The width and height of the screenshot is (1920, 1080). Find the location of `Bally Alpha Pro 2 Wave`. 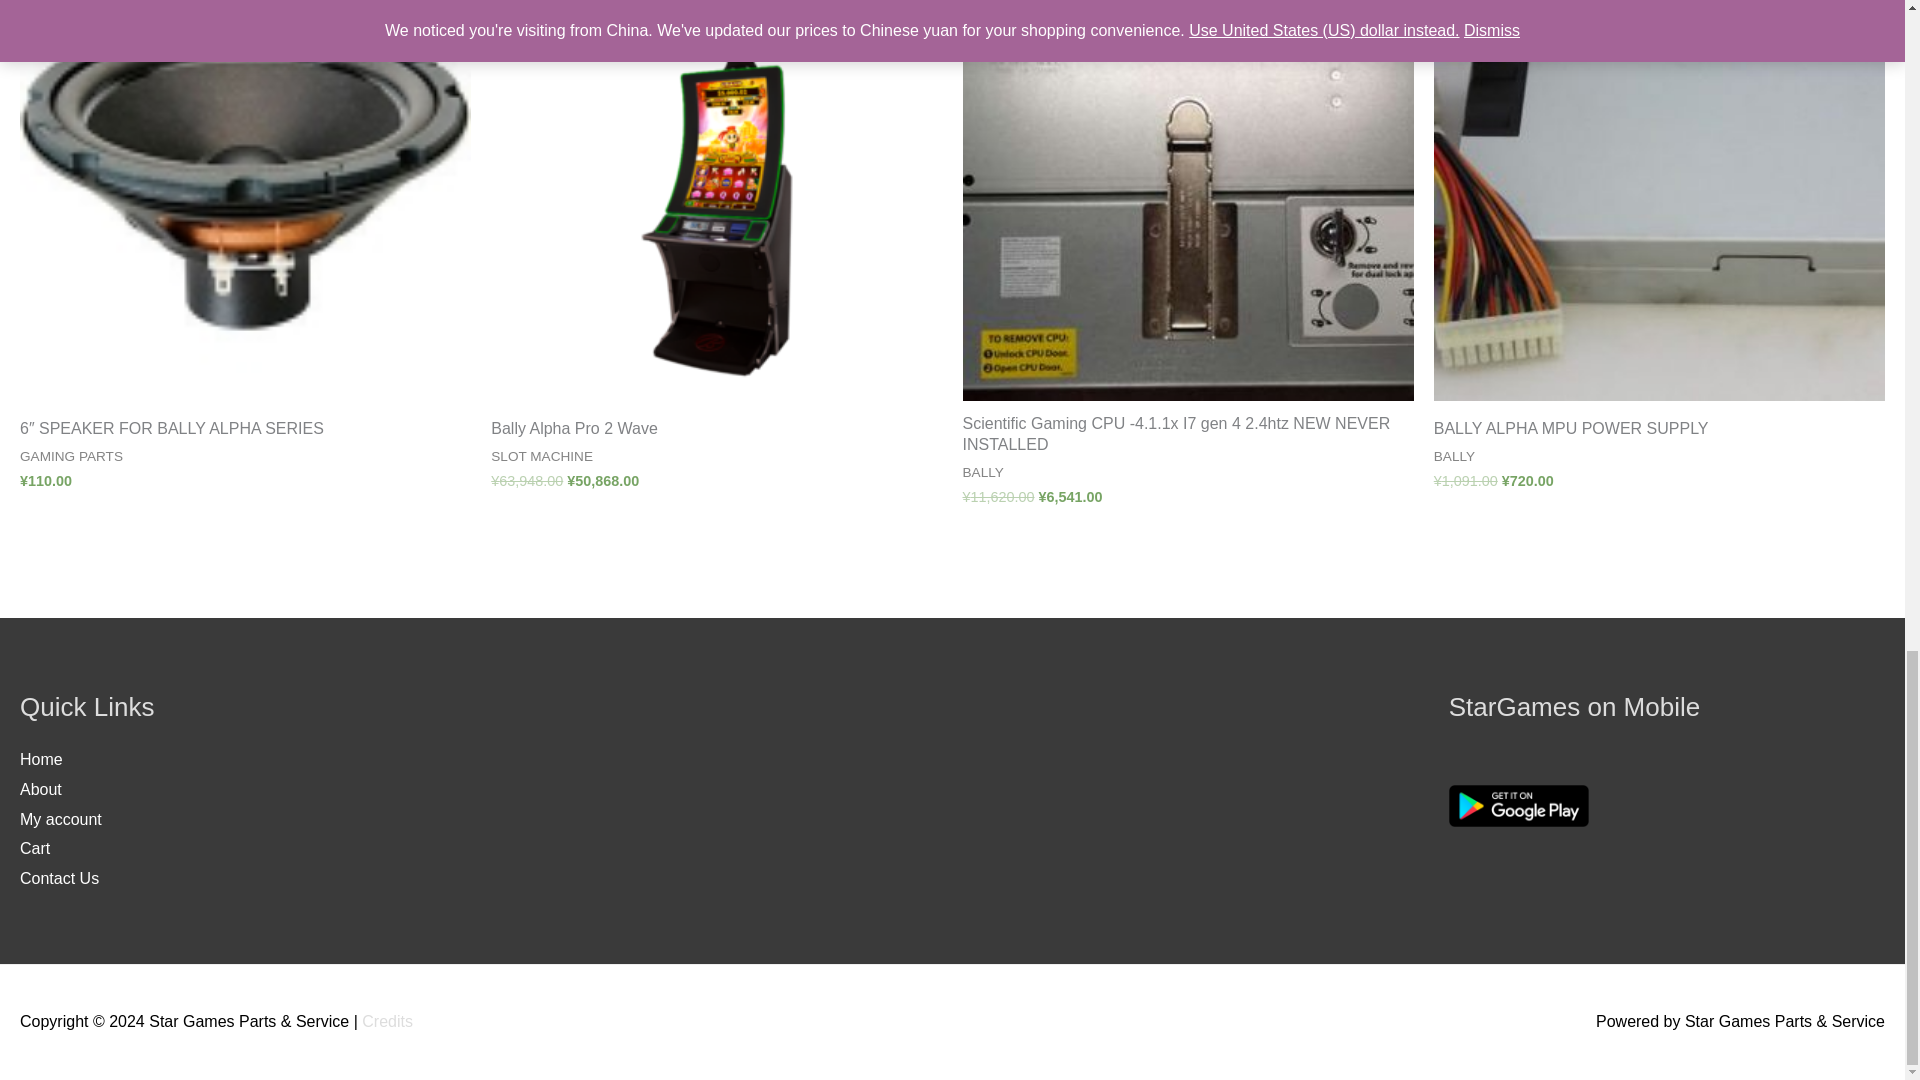

Bally Alpha Pro 2 Wave is located at coordinates (716, 434).